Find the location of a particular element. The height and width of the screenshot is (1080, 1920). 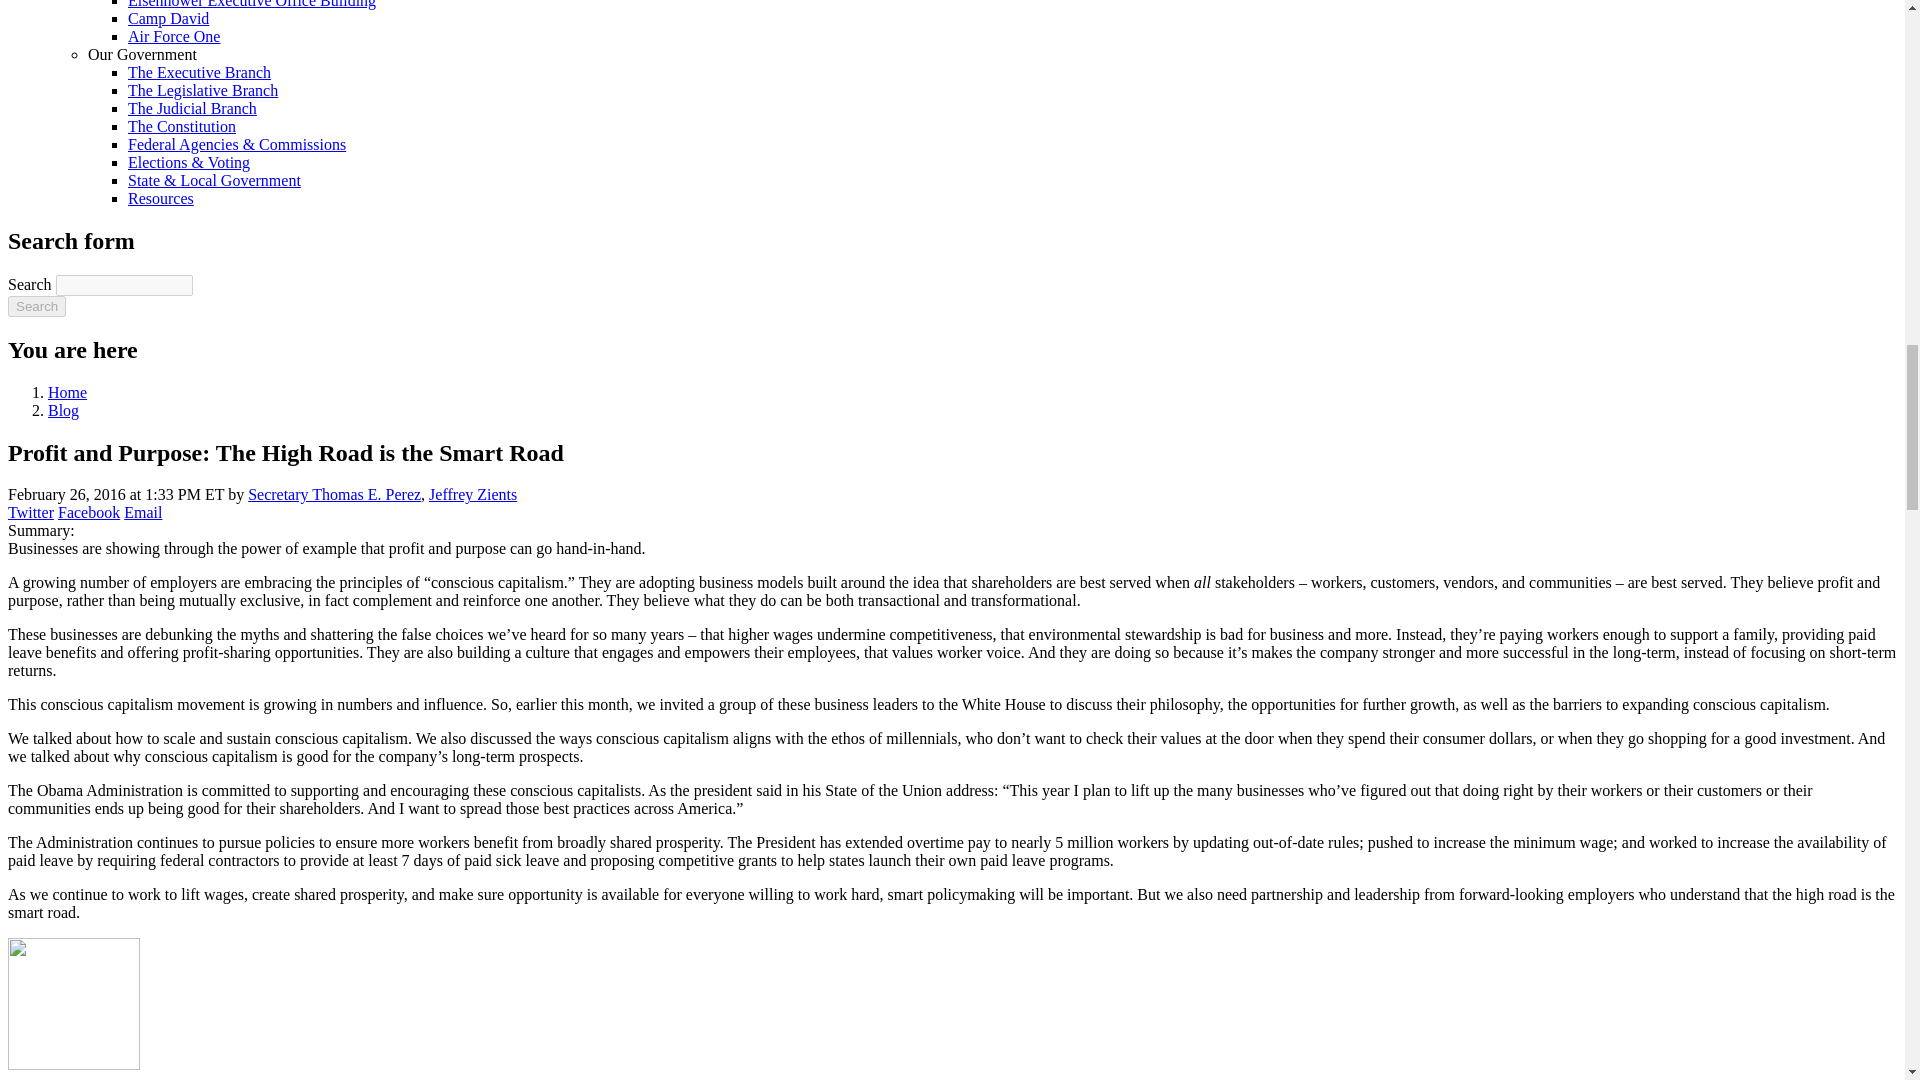

Twitter is located at coordinates (30, 512).